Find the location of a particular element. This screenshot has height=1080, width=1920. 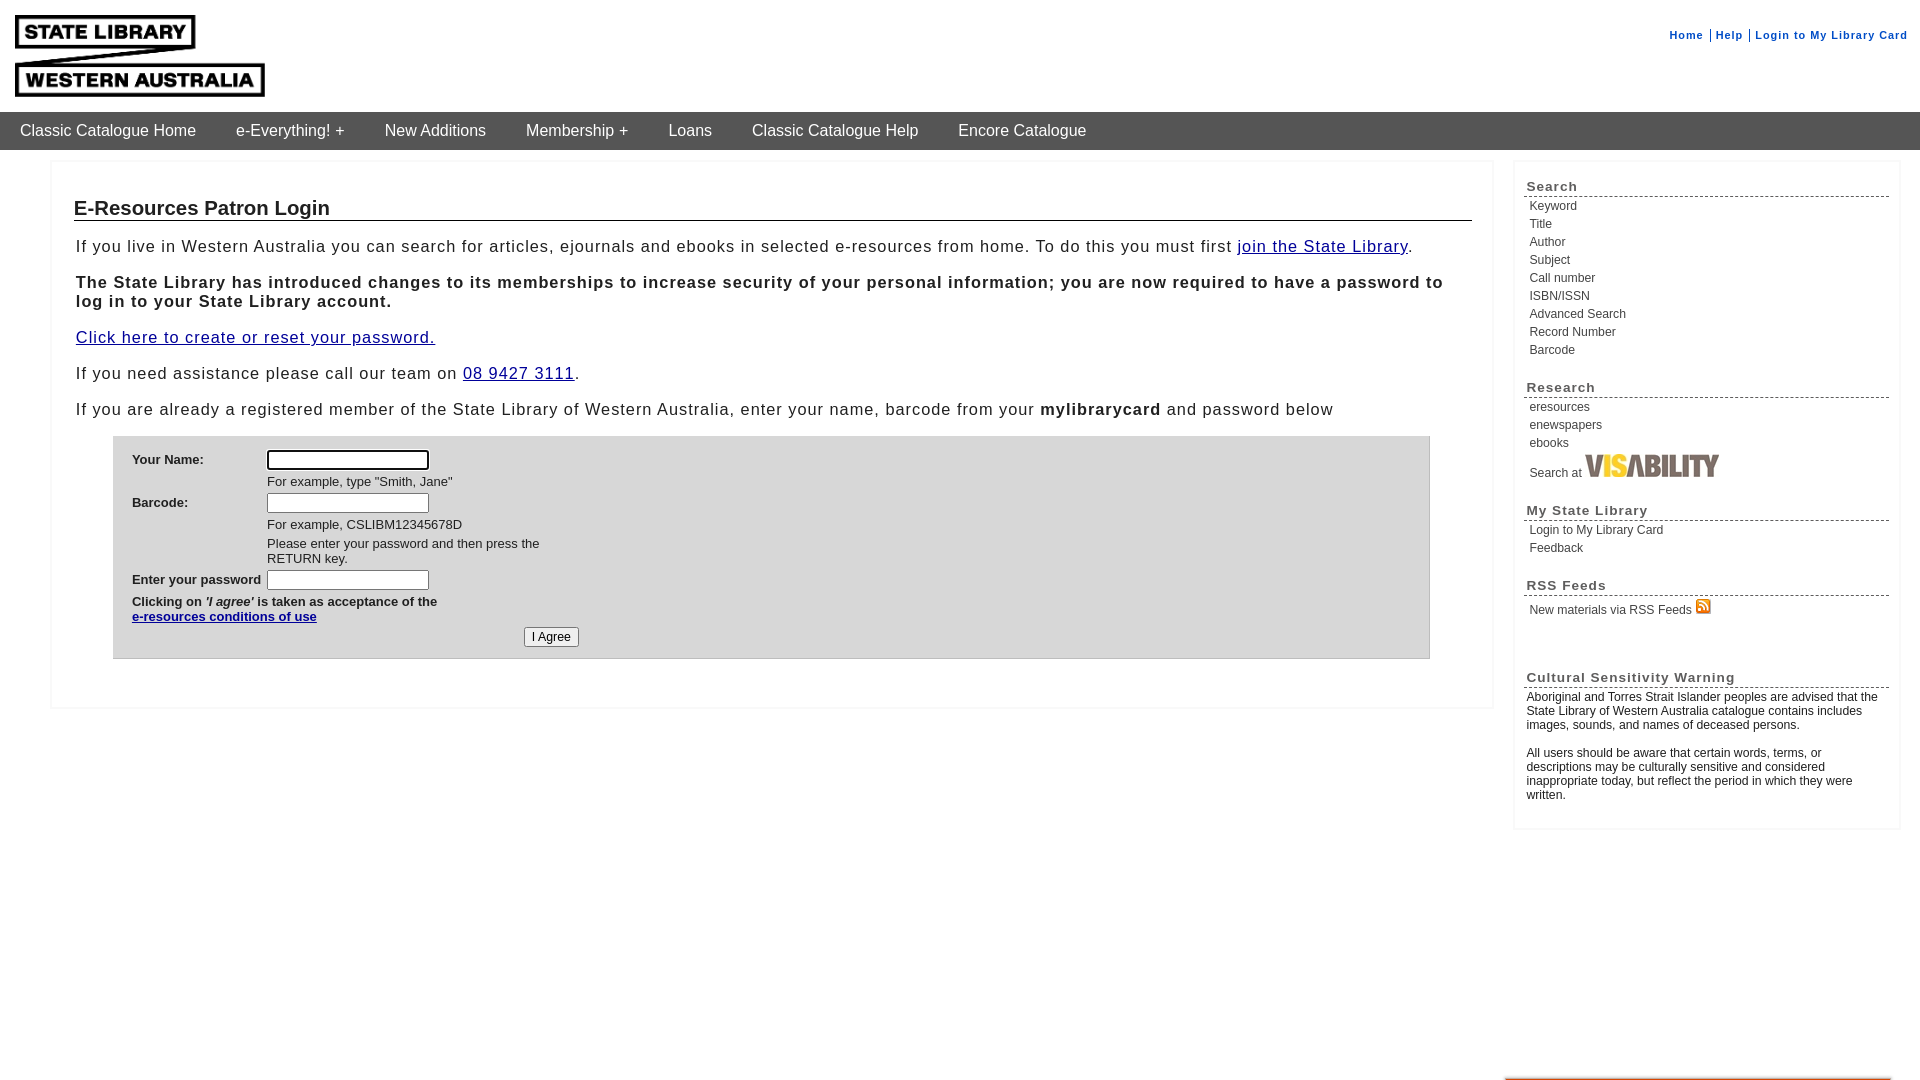

enewspapers is located at coordinates (1708, 425).